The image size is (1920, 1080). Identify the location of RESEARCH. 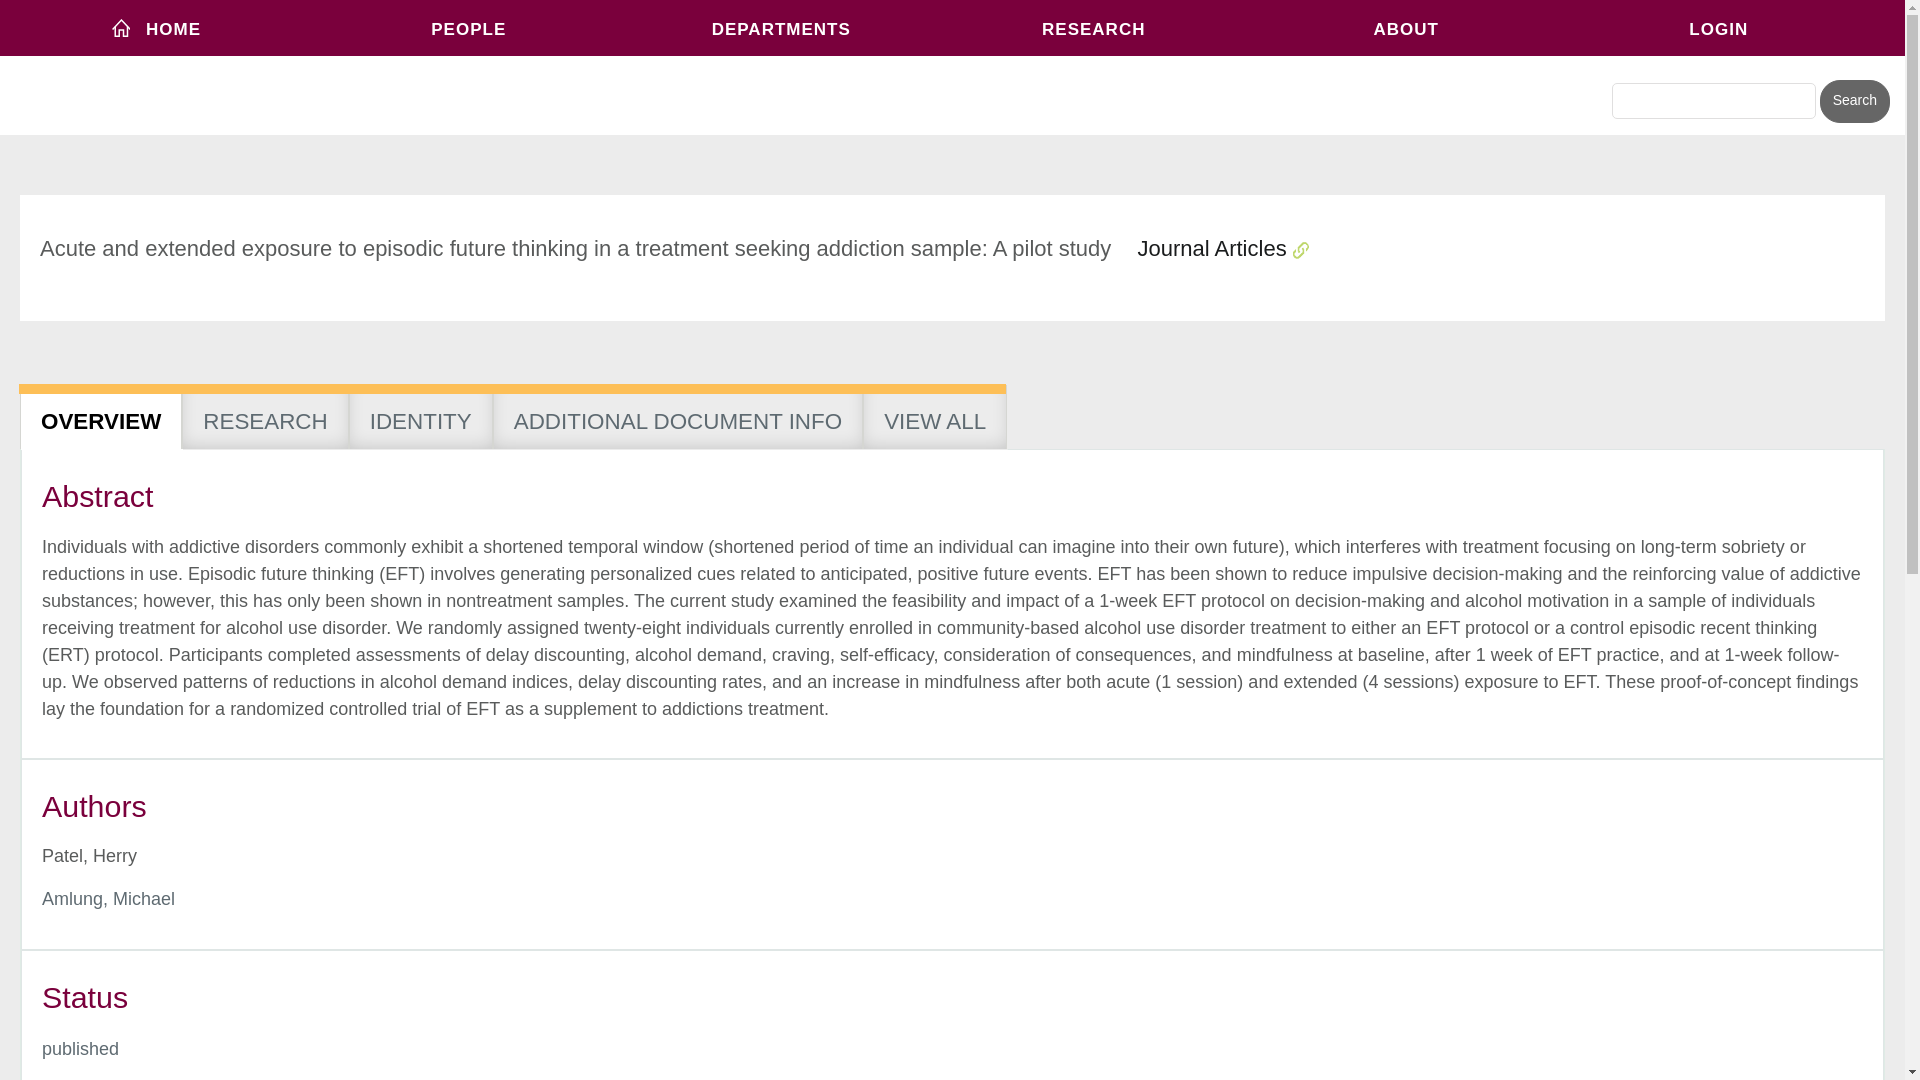
(1093, 28).